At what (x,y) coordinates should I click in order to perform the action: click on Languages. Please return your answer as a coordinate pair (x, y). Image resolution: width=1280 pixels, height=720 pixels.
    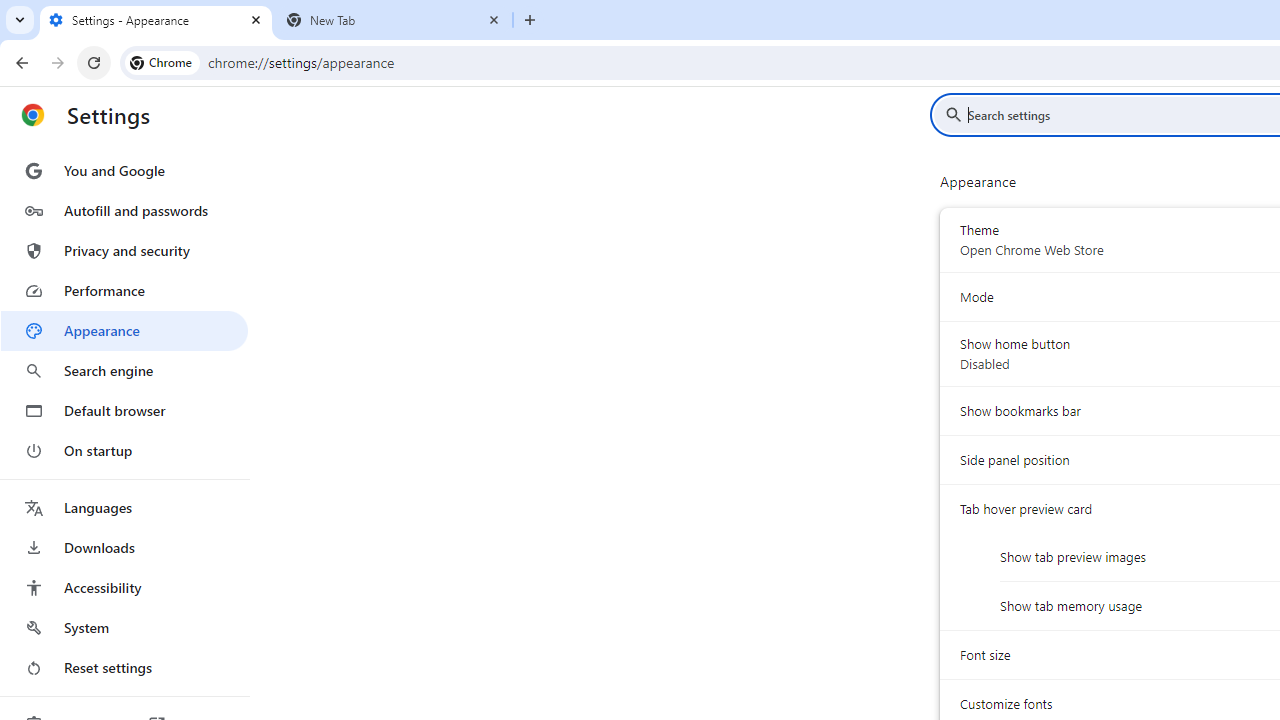
    Looking at the image, I should click on (124, 508).